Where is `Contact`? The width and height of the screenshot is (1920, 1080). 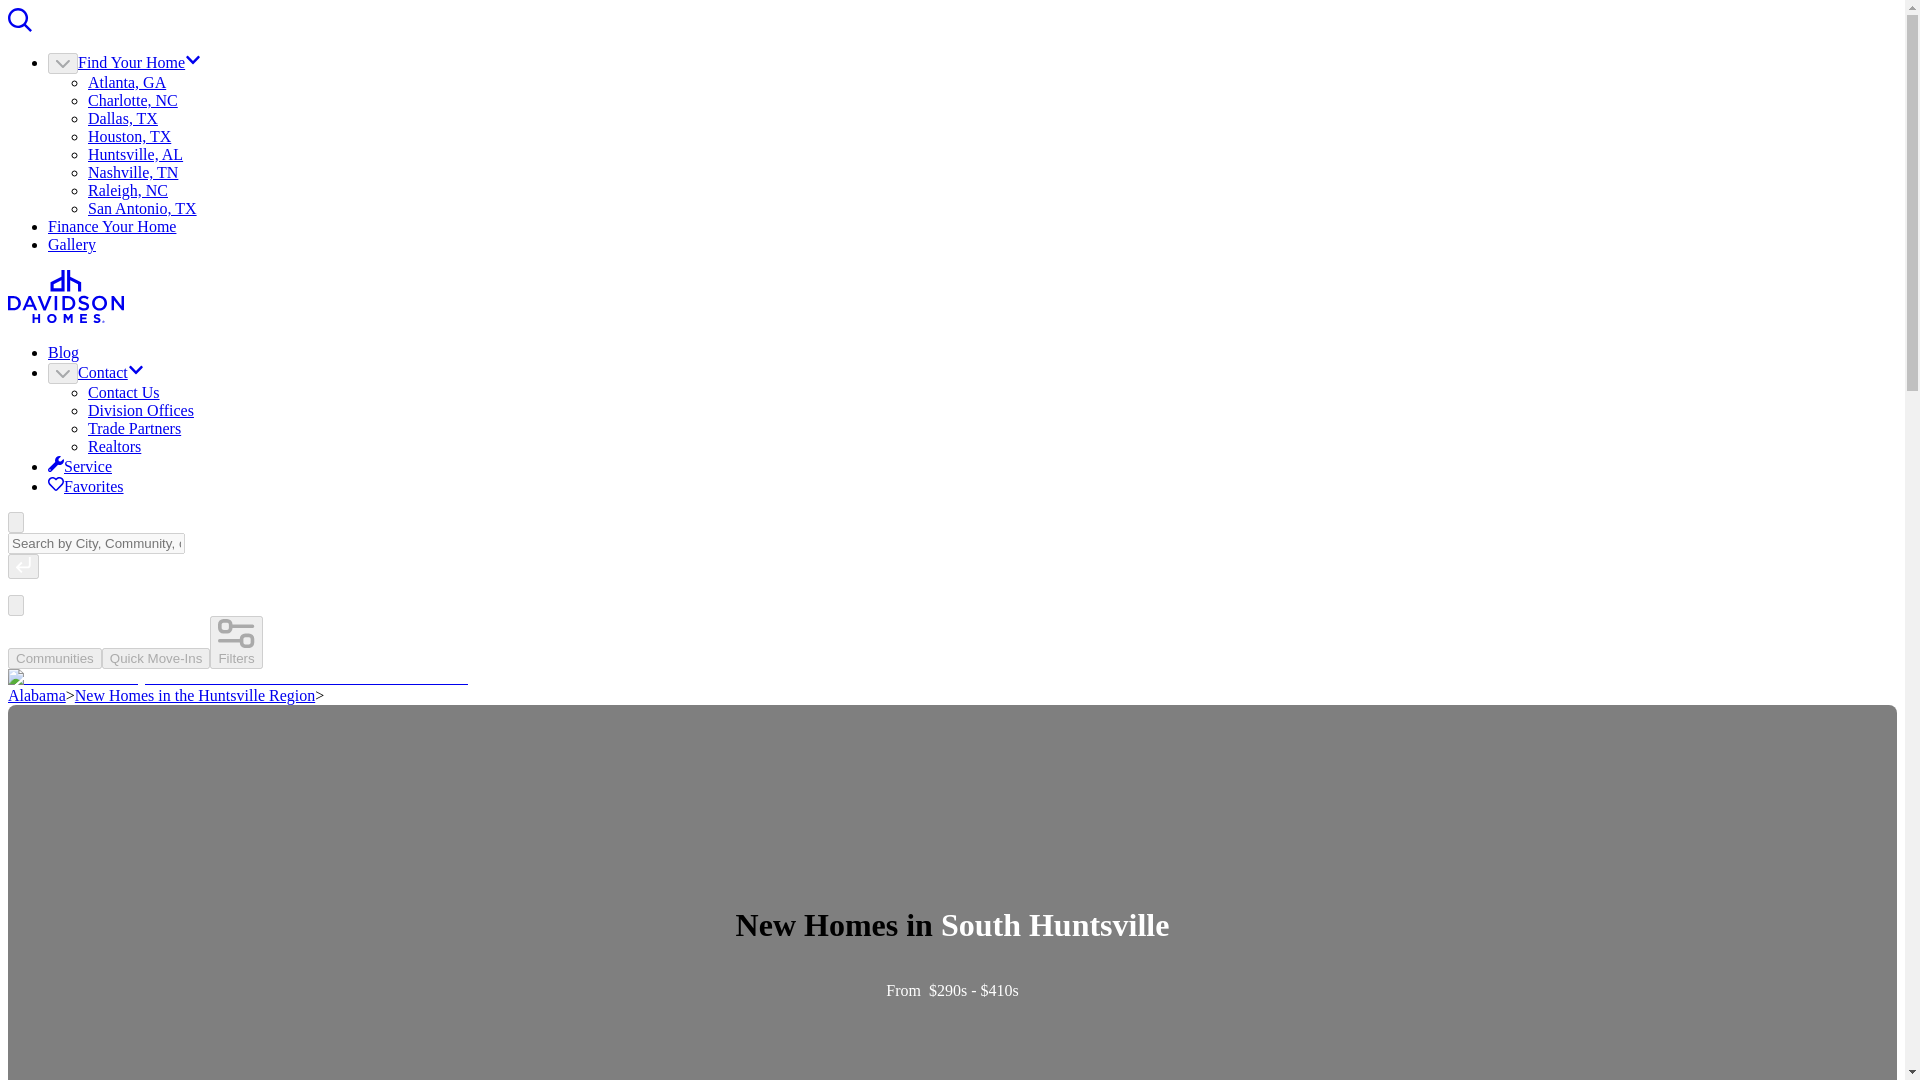 Contact is located at coordinates (111, 372).